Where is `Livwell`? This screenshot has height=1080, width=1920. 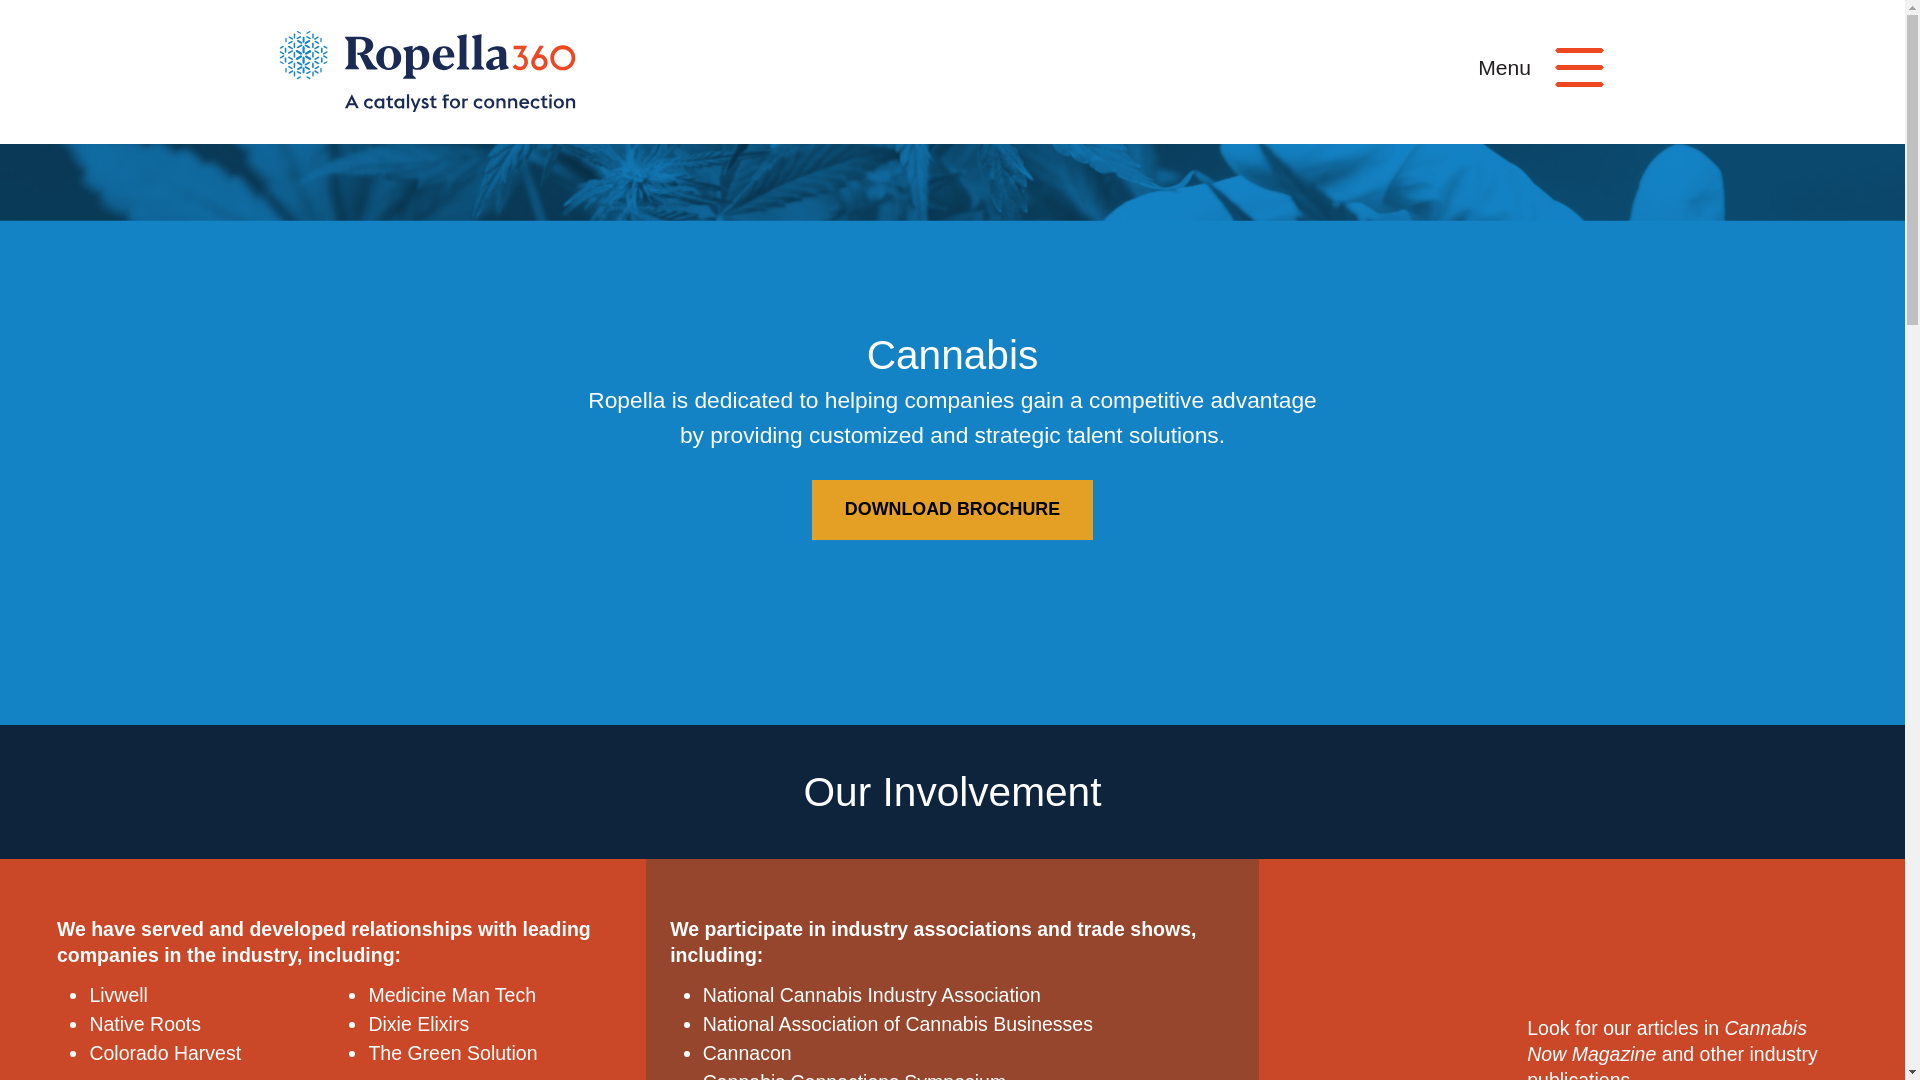
Livwell is located at coordinates (118, 994).